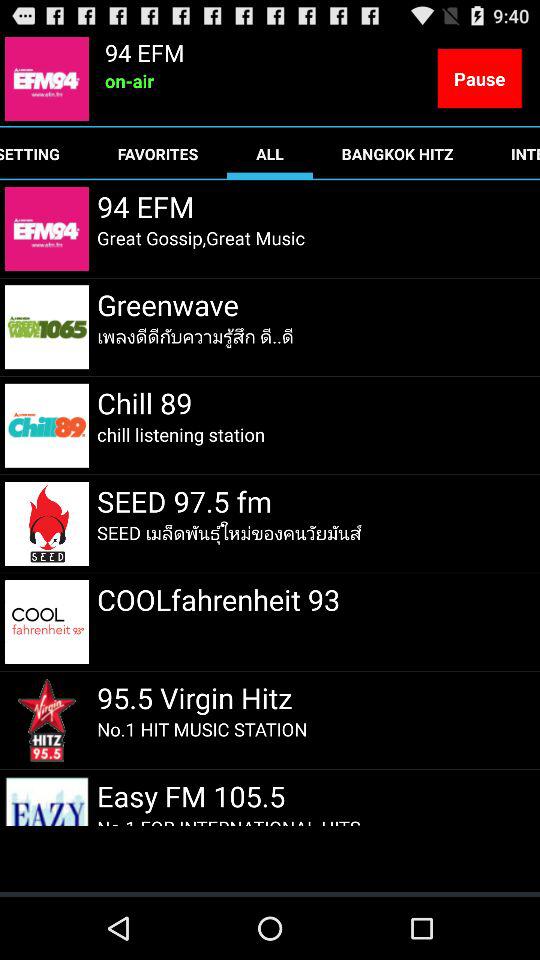 The image size is (540, 960). What do you see at coordinates (201, 238) in the screenshot?
I see `click the item above the greenwave icon` at bounding box center [201, 238].